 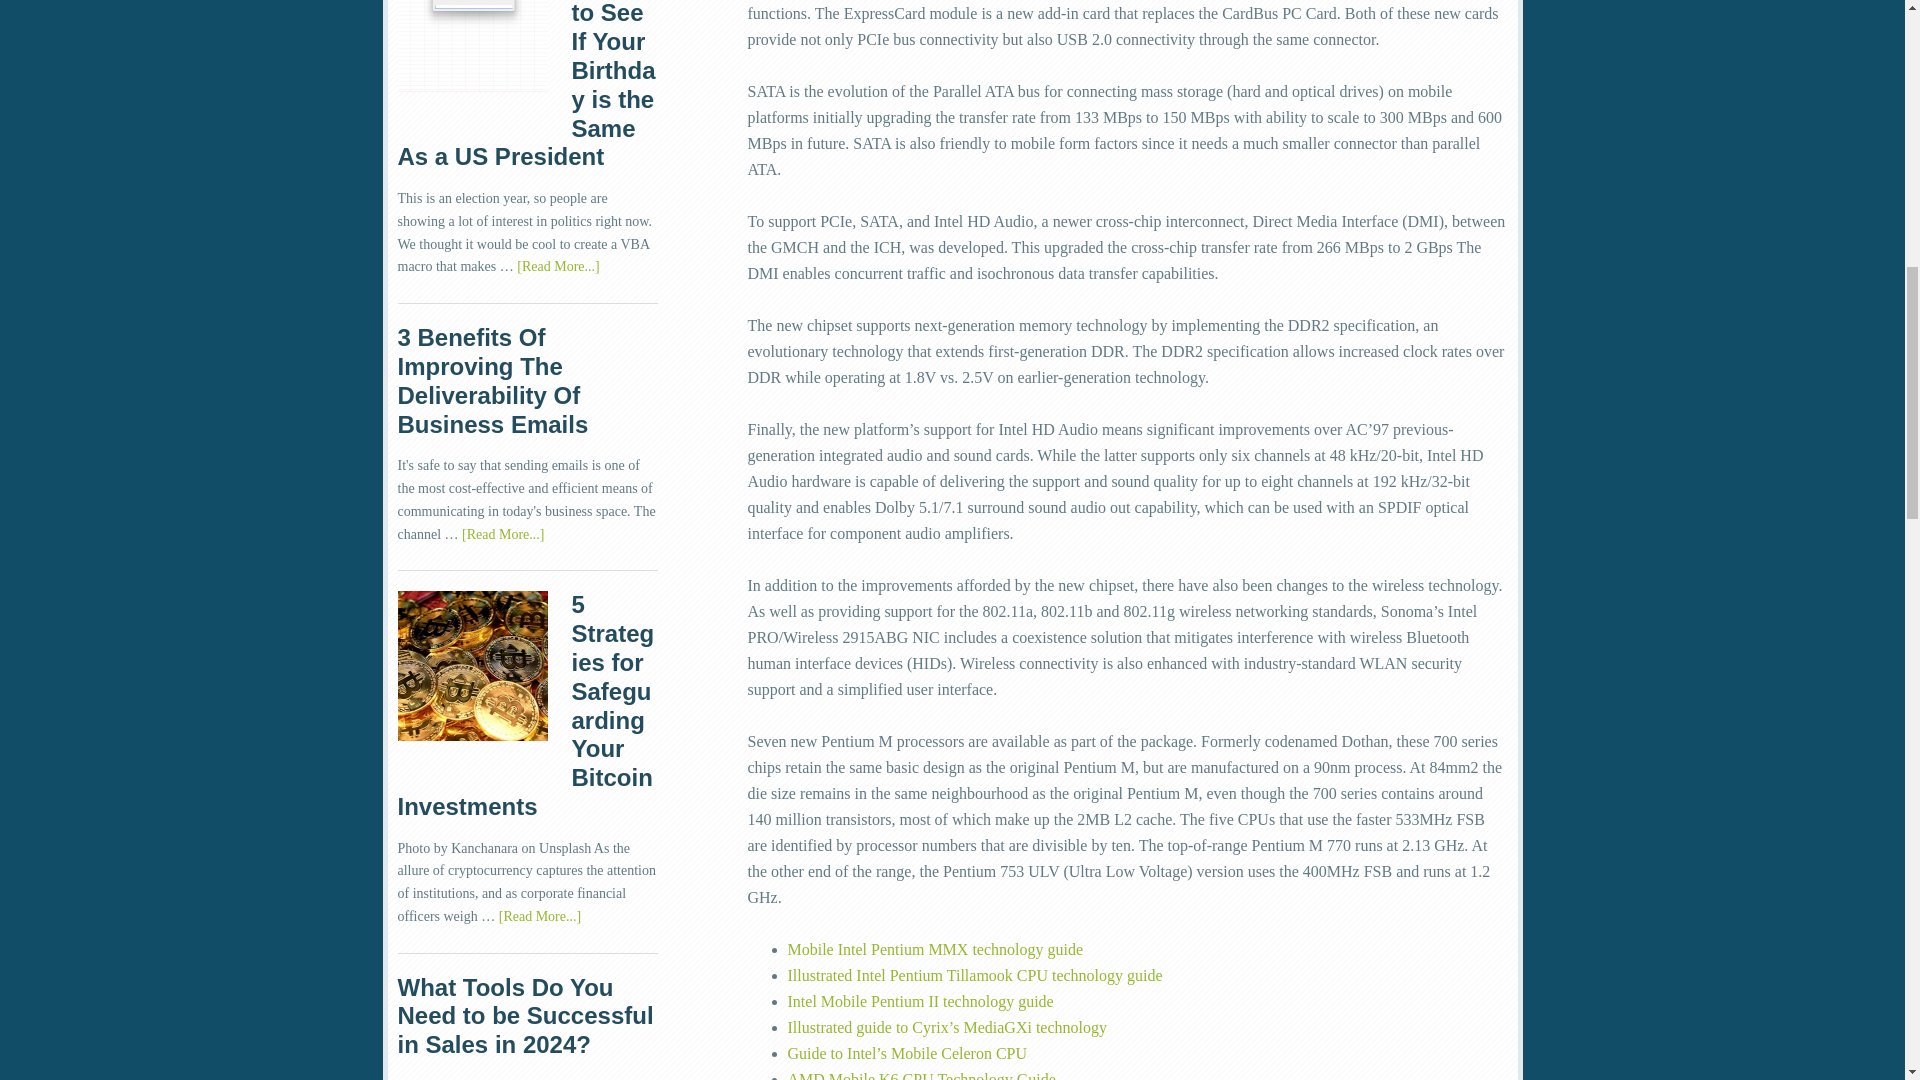 I want to click on Illustrated Intel Pentium Tillamook CPU technology guide, so click(x=975, y=974).